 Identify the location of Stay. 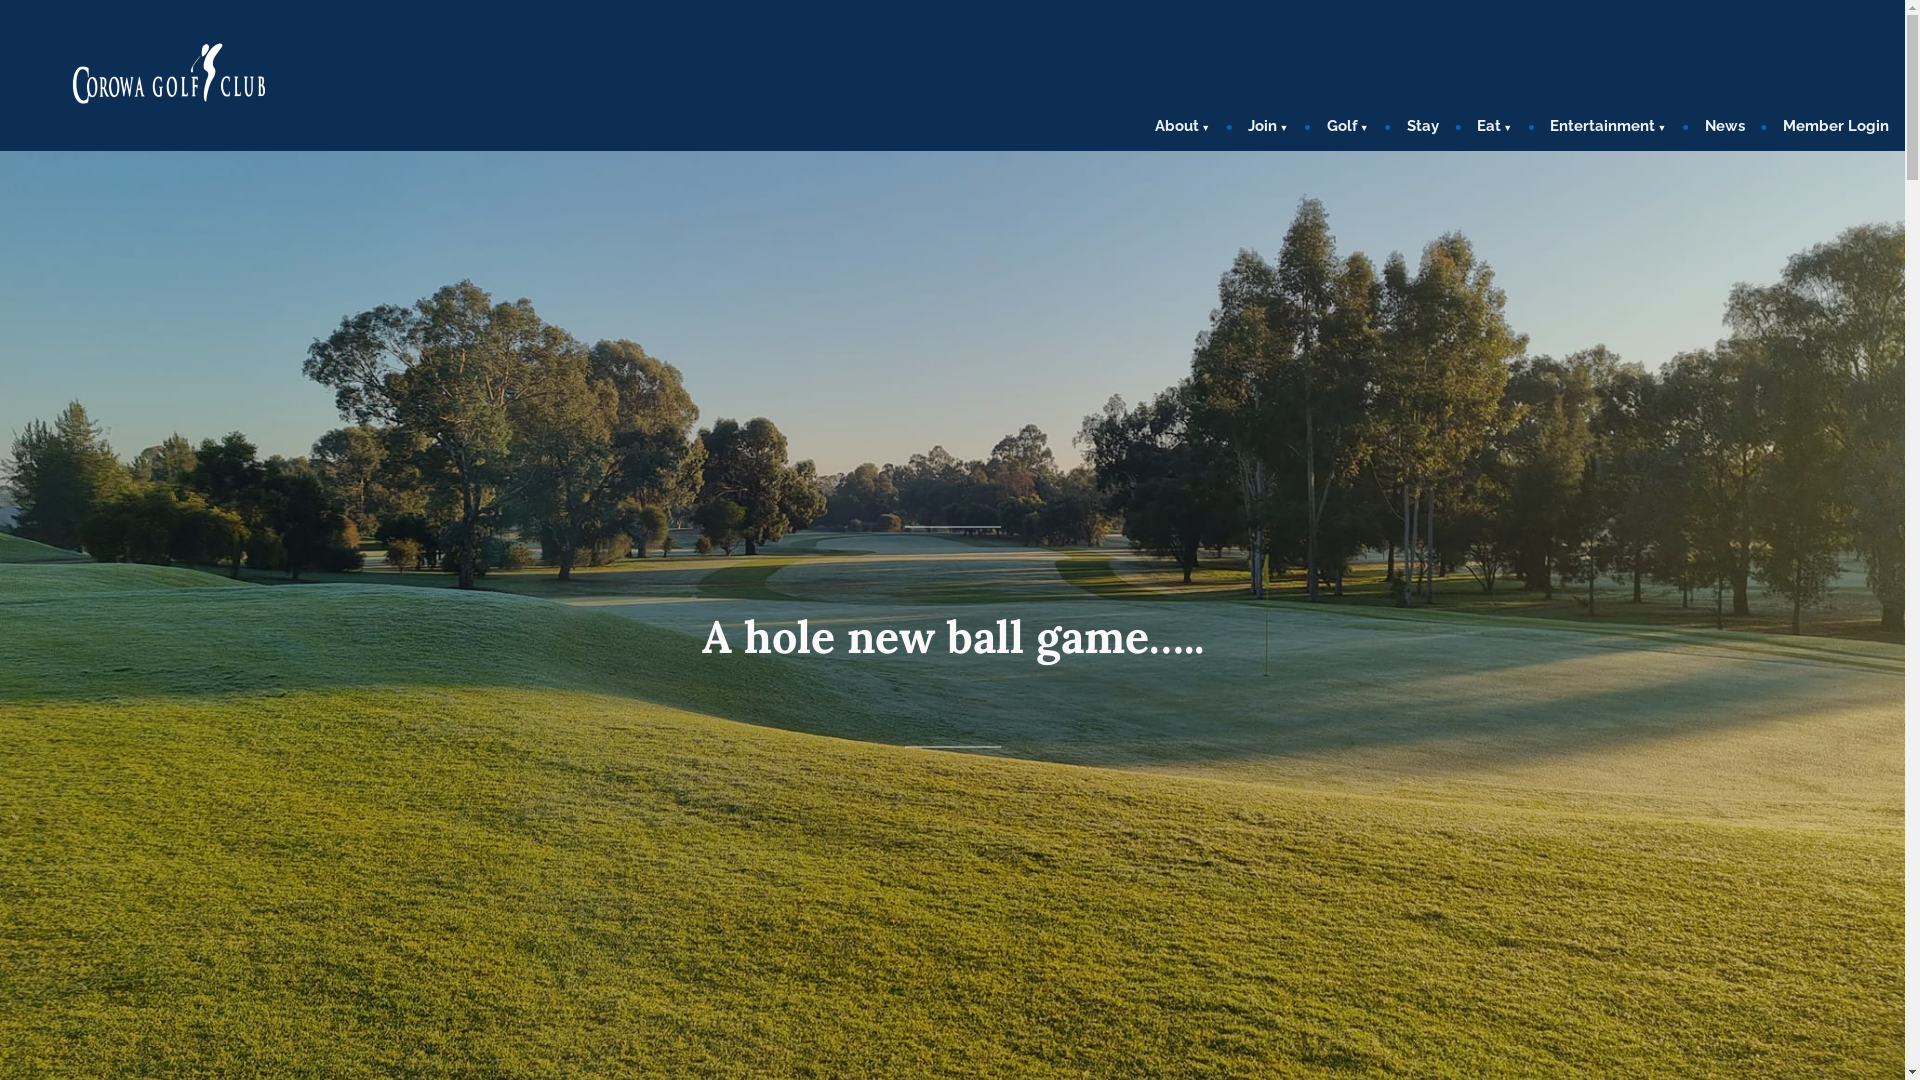
(1423, 128).